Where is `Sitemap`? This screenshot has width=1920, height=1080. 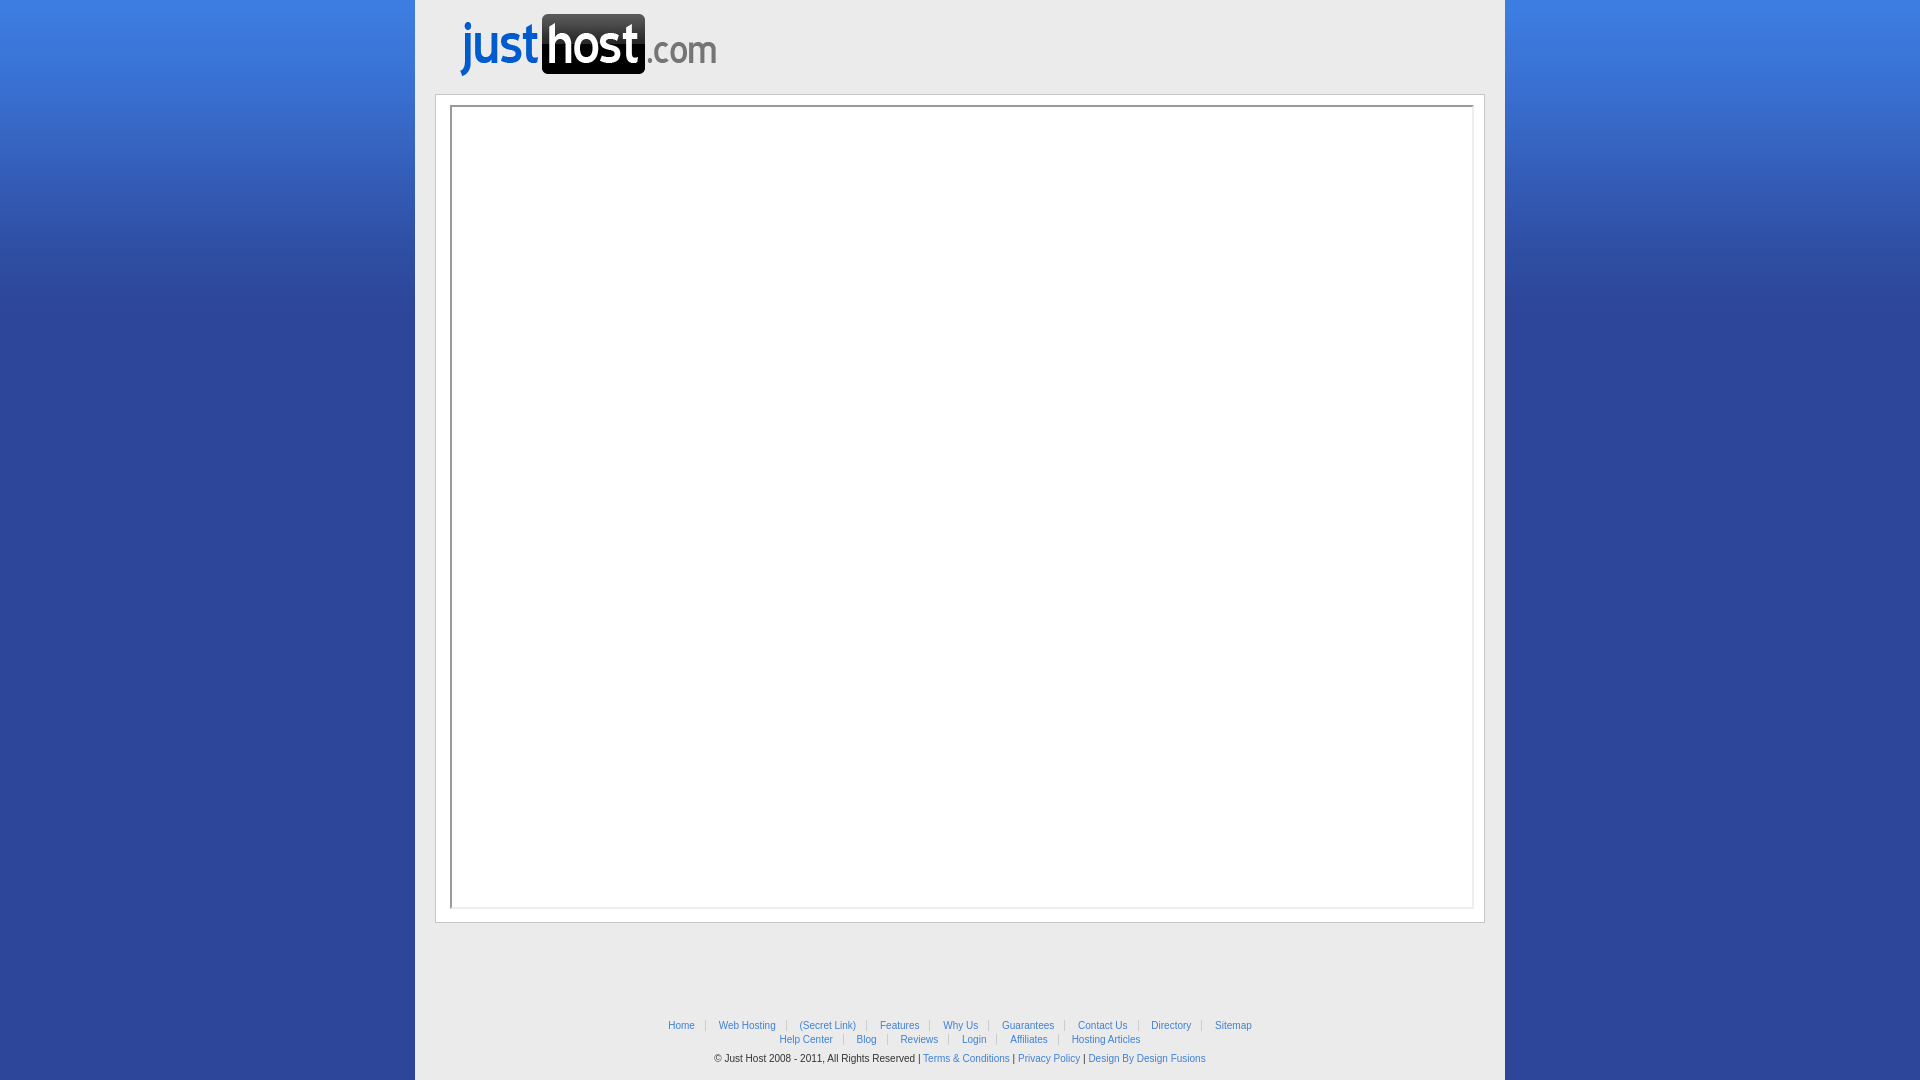
Sitemap is located at coordinates (1234, 1026).